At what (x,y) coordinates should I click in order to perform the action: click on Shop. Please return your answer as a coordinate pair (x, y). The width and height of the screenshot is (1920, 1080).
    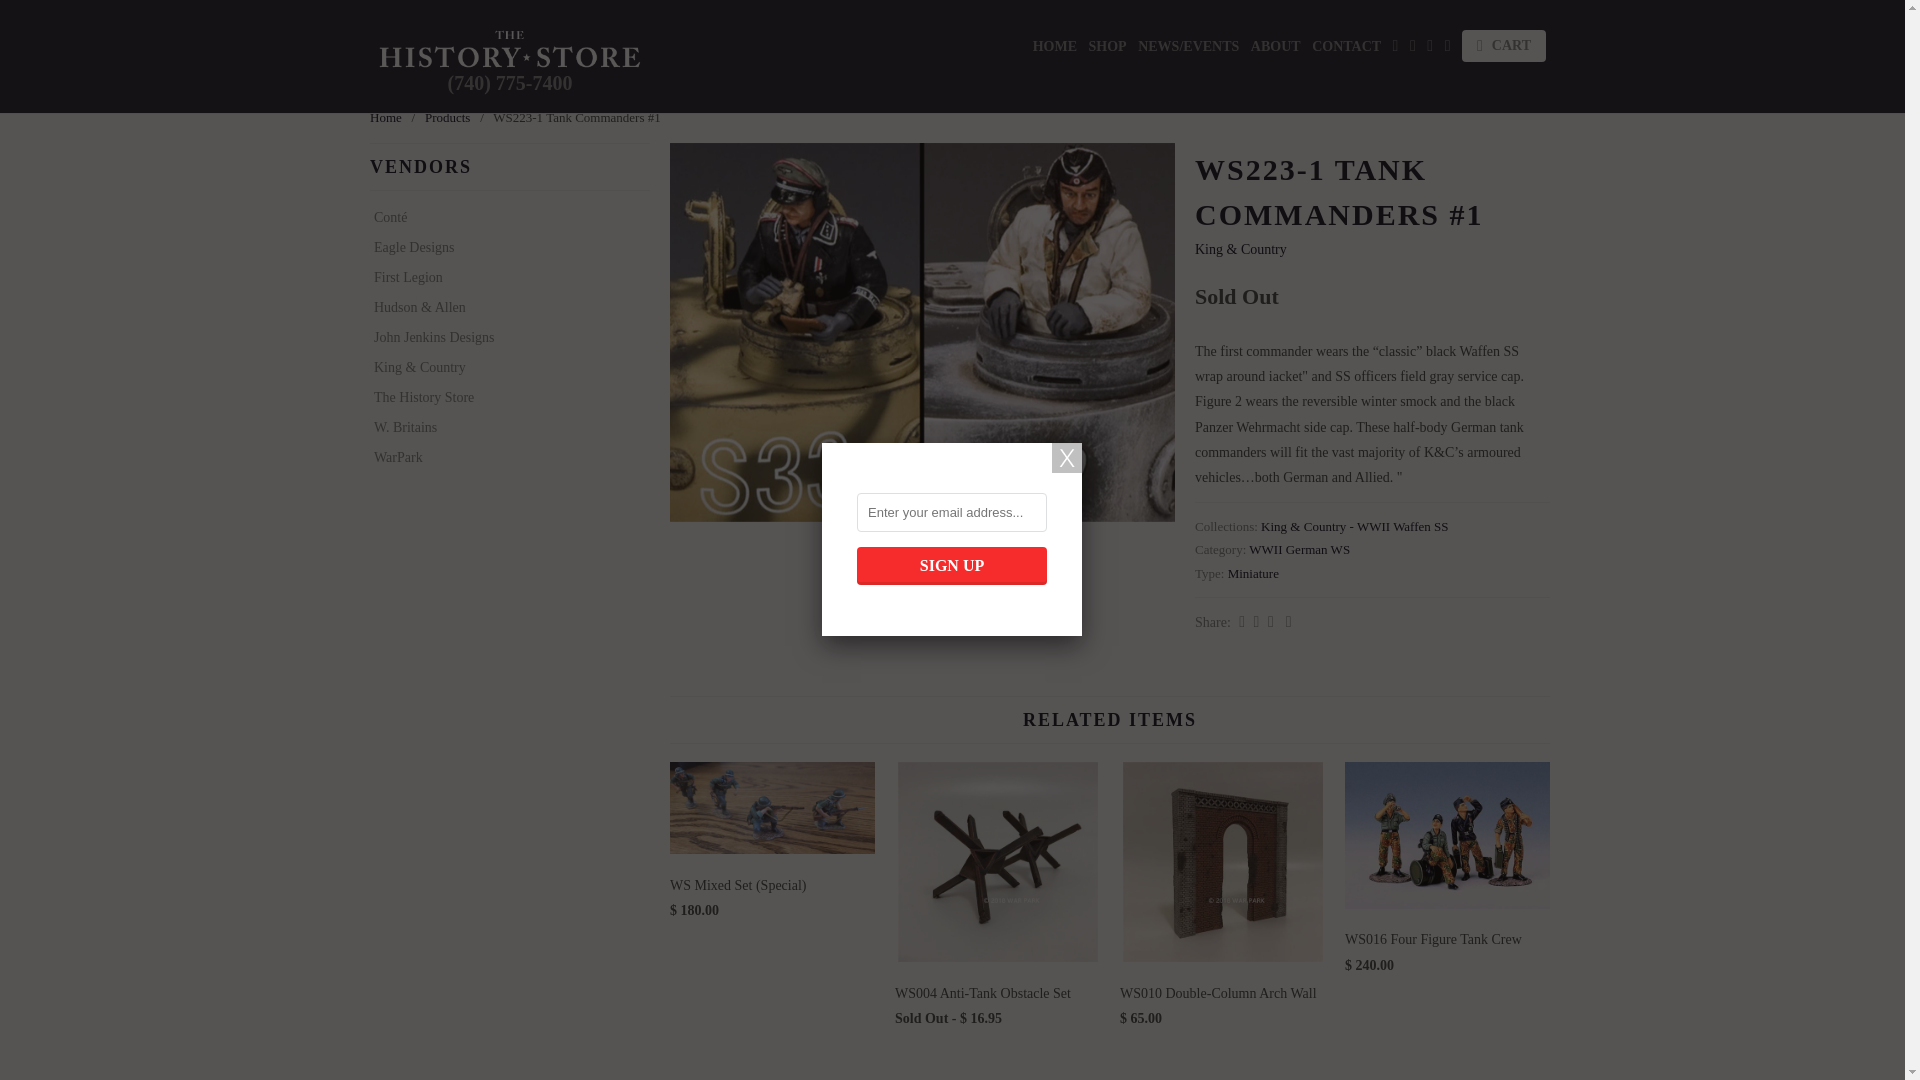
    Looking at the image, I should click on (1108, 50).